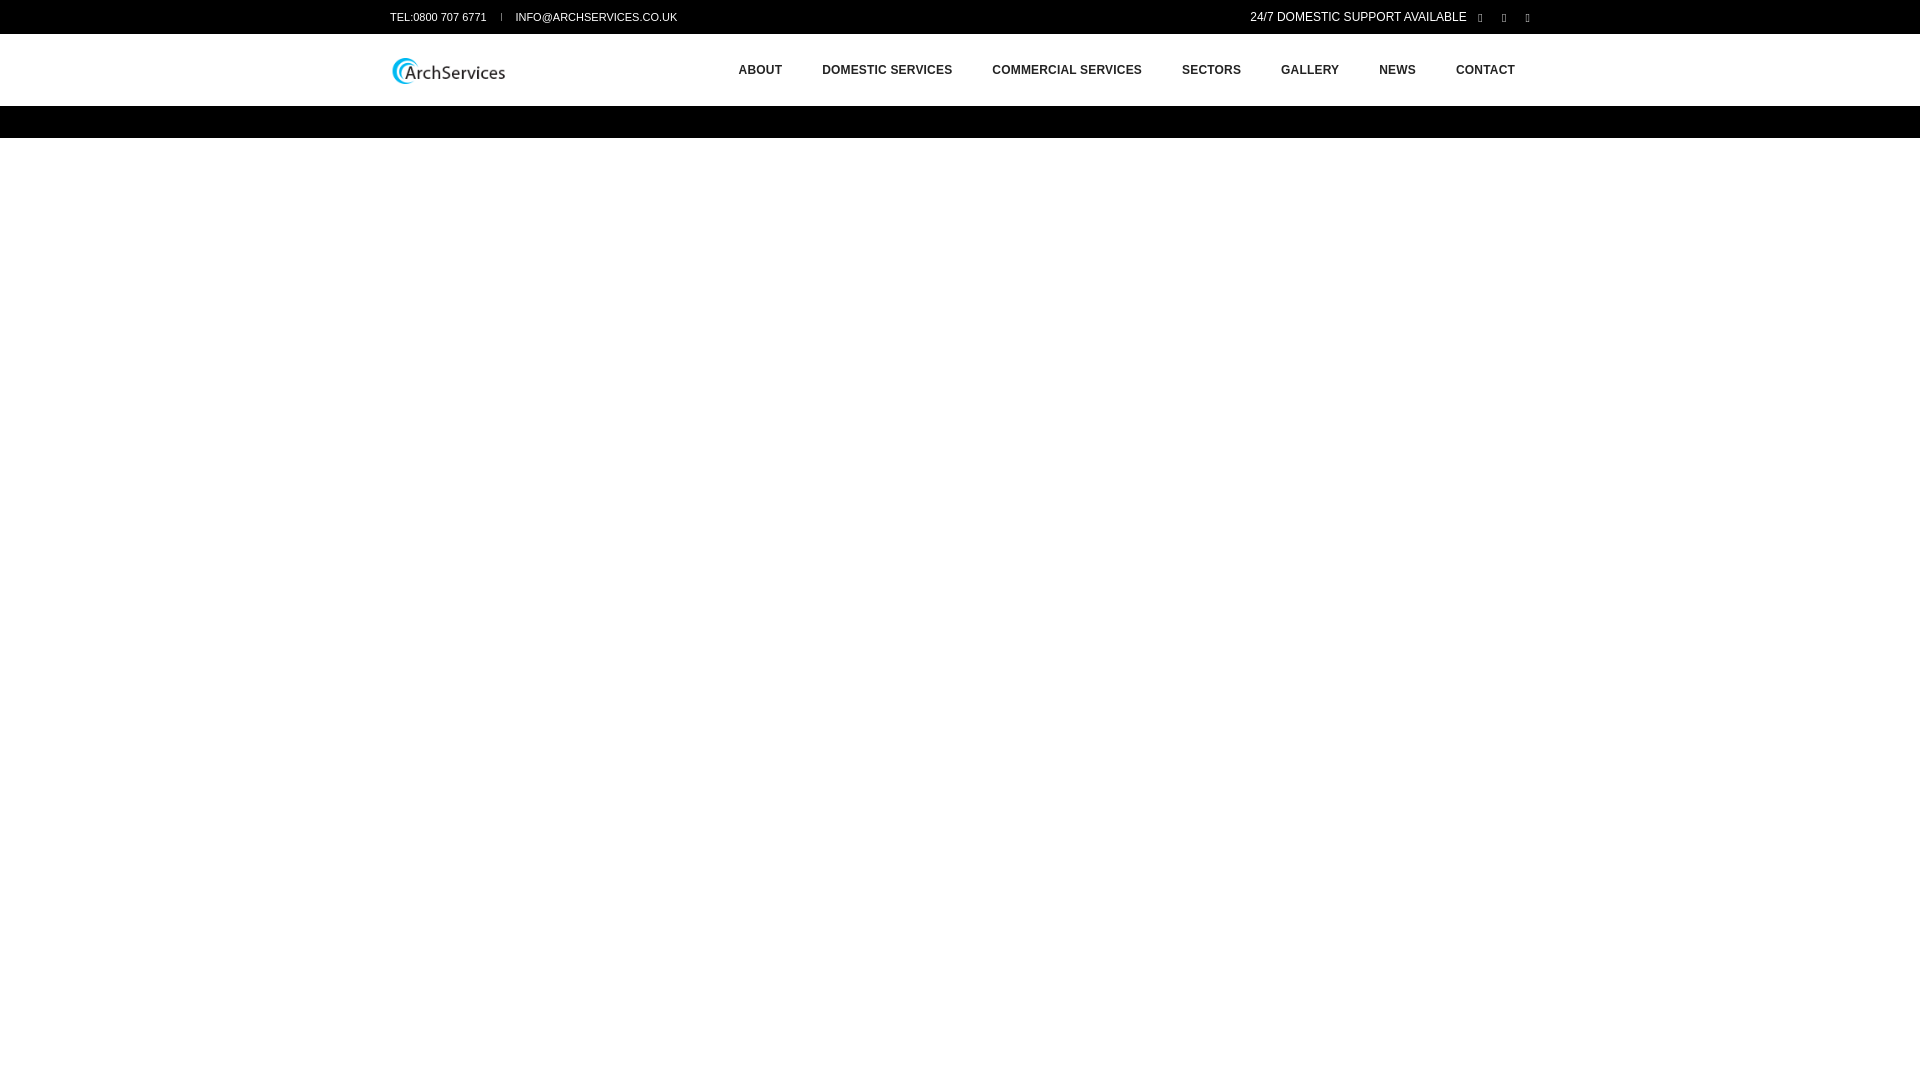 This screenshot has height=1080, width=1920. Describe the element at coordinates (1480, 16) in the screenshot. I see `Facebook` at that location.